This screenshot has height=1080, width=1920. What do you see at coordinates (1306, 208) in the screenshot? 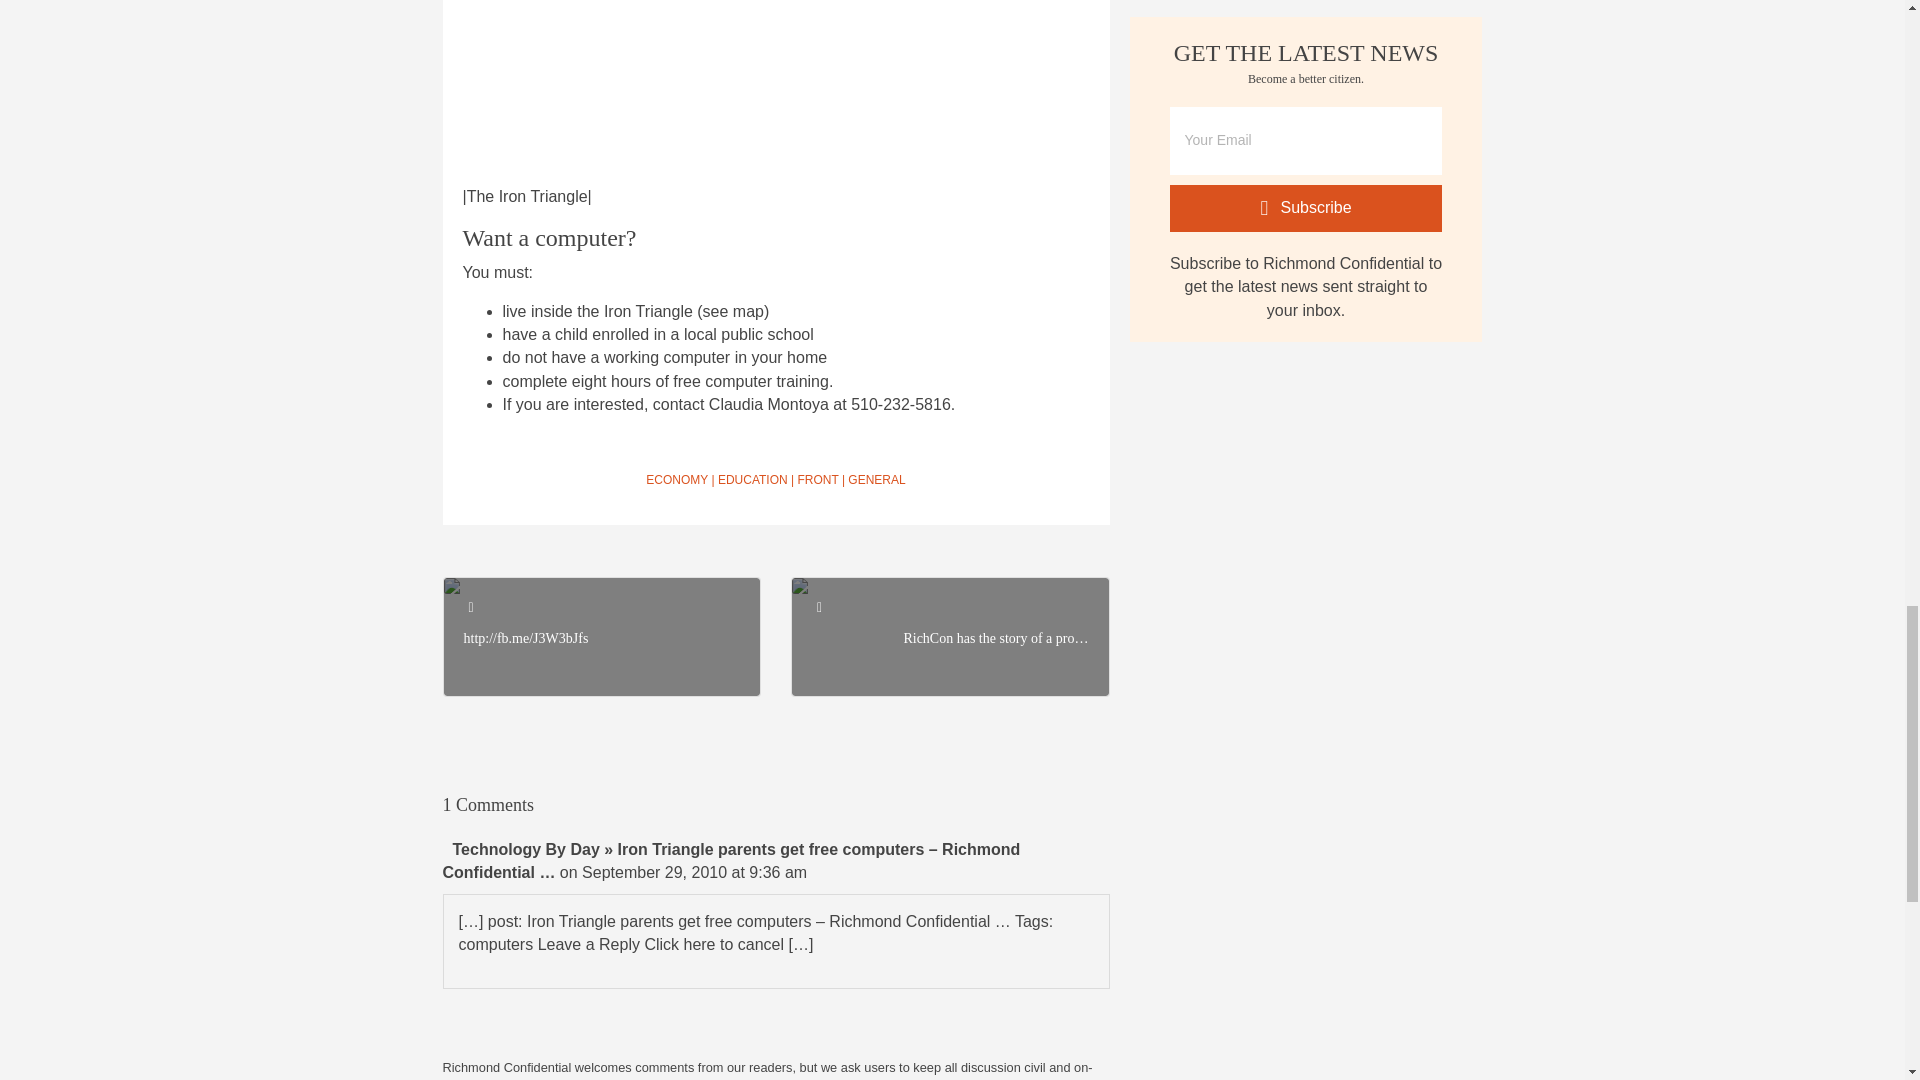
I see `Click Here` at bounding box center [1306, 208].